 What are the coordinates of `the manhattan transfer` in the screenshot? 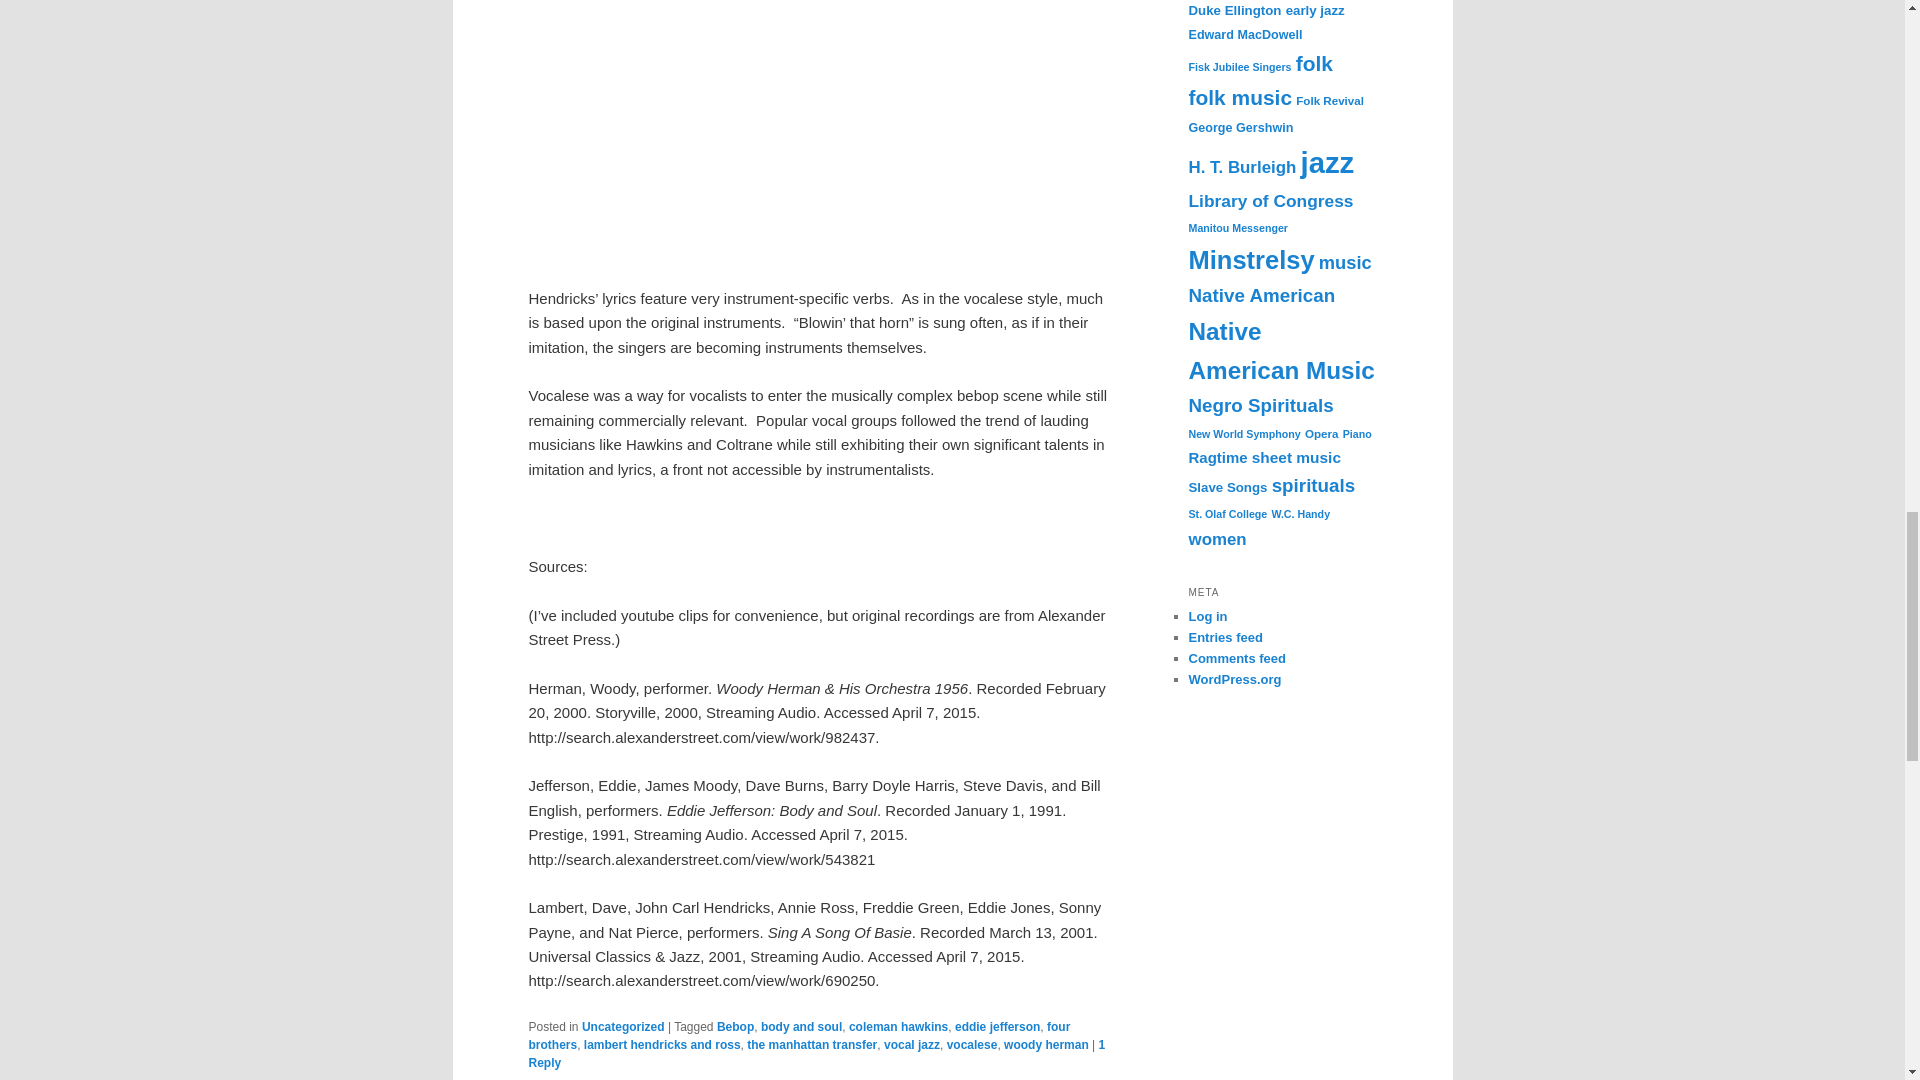 It's located at (812, 1044).